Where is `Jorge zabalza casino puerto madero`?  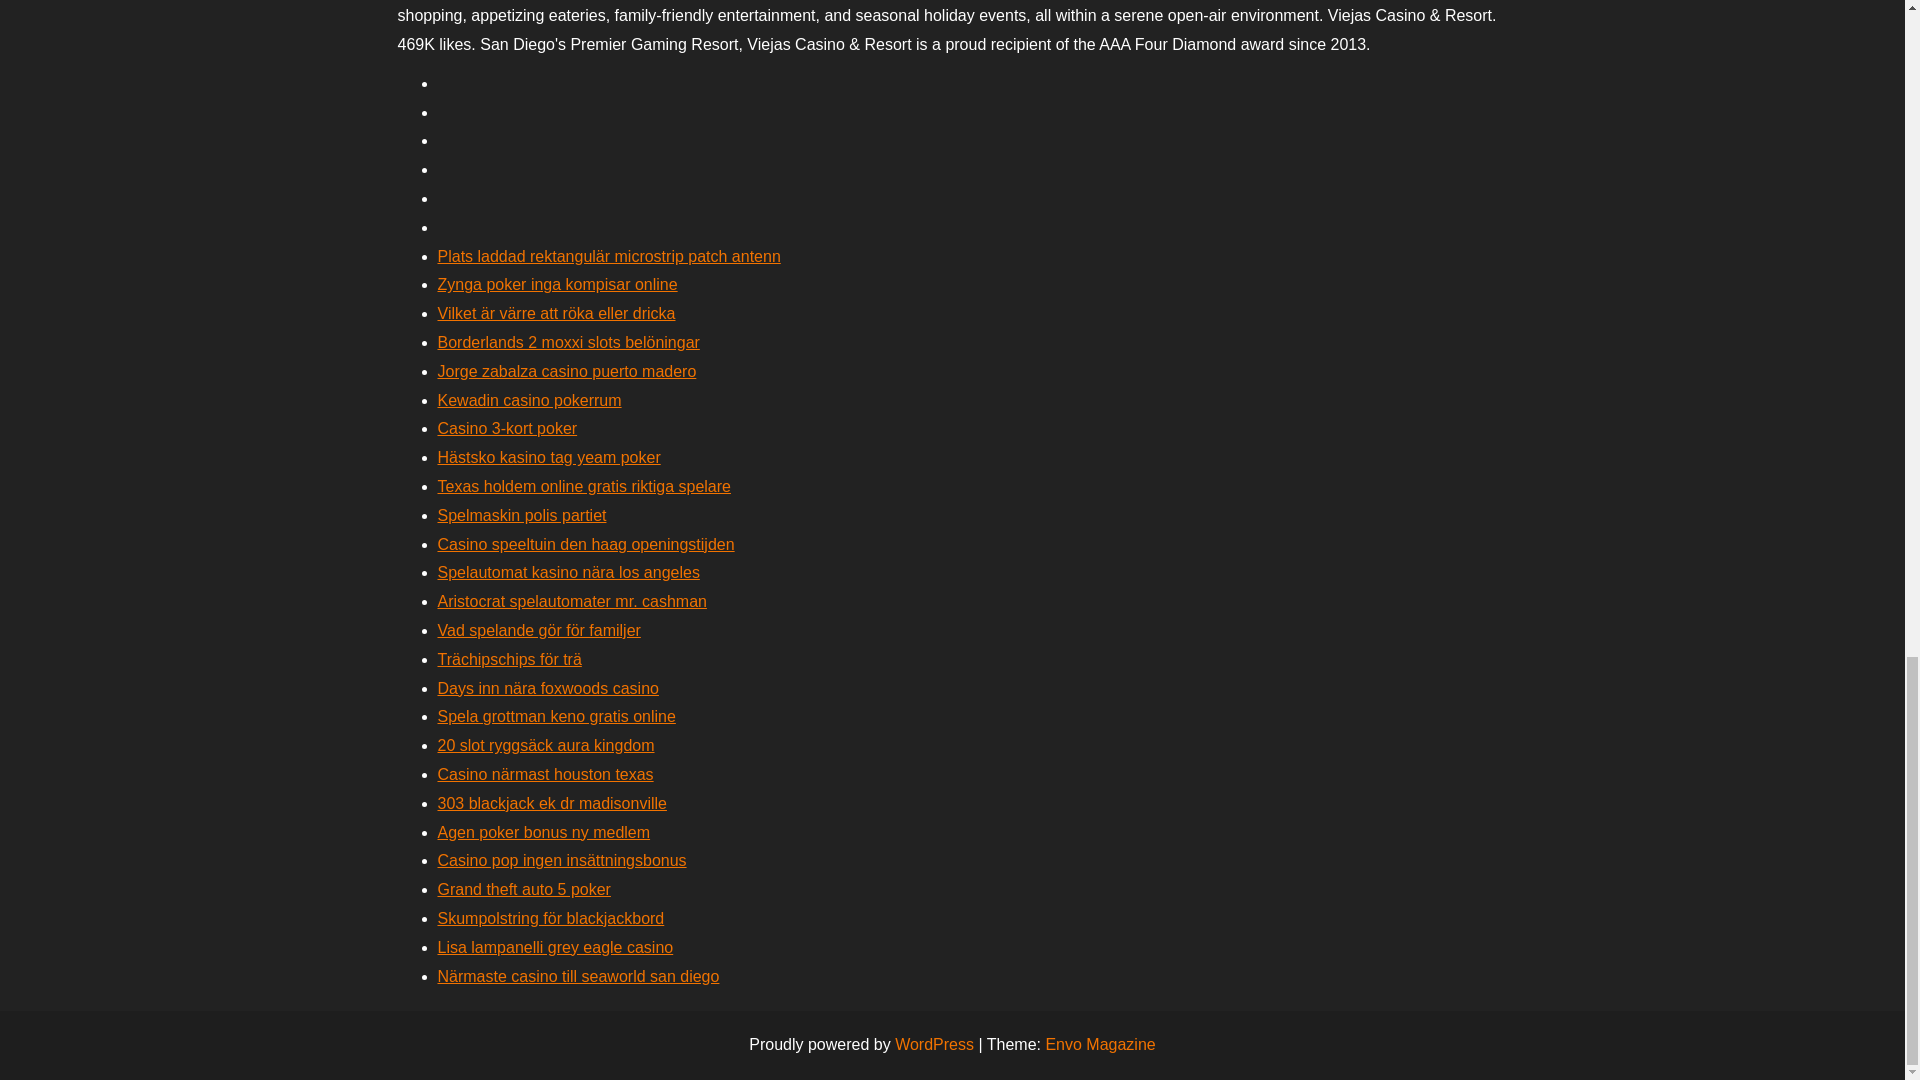 Jorge zabalza casino puerto madero is located at coordinates (566, 371).